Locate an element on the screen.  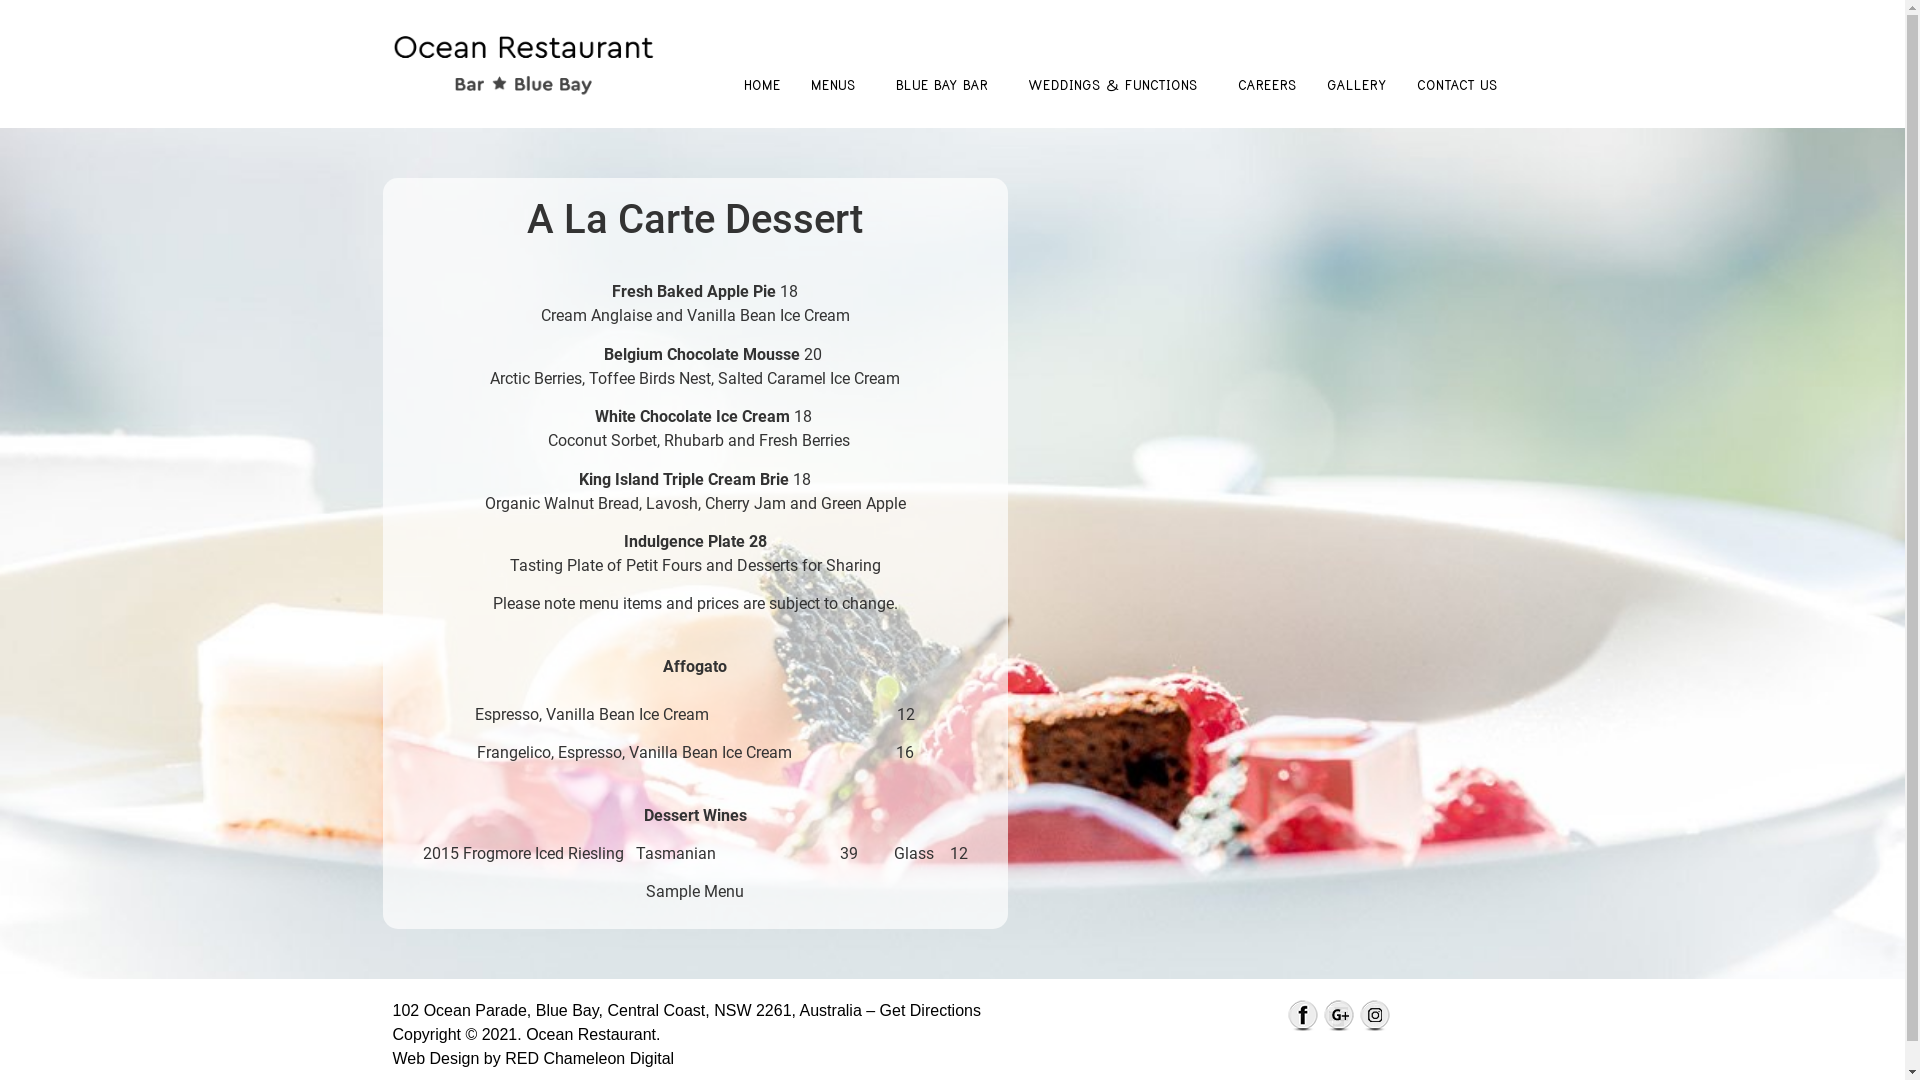
BLUE BAY BAR is located at coordinates (946, 85).